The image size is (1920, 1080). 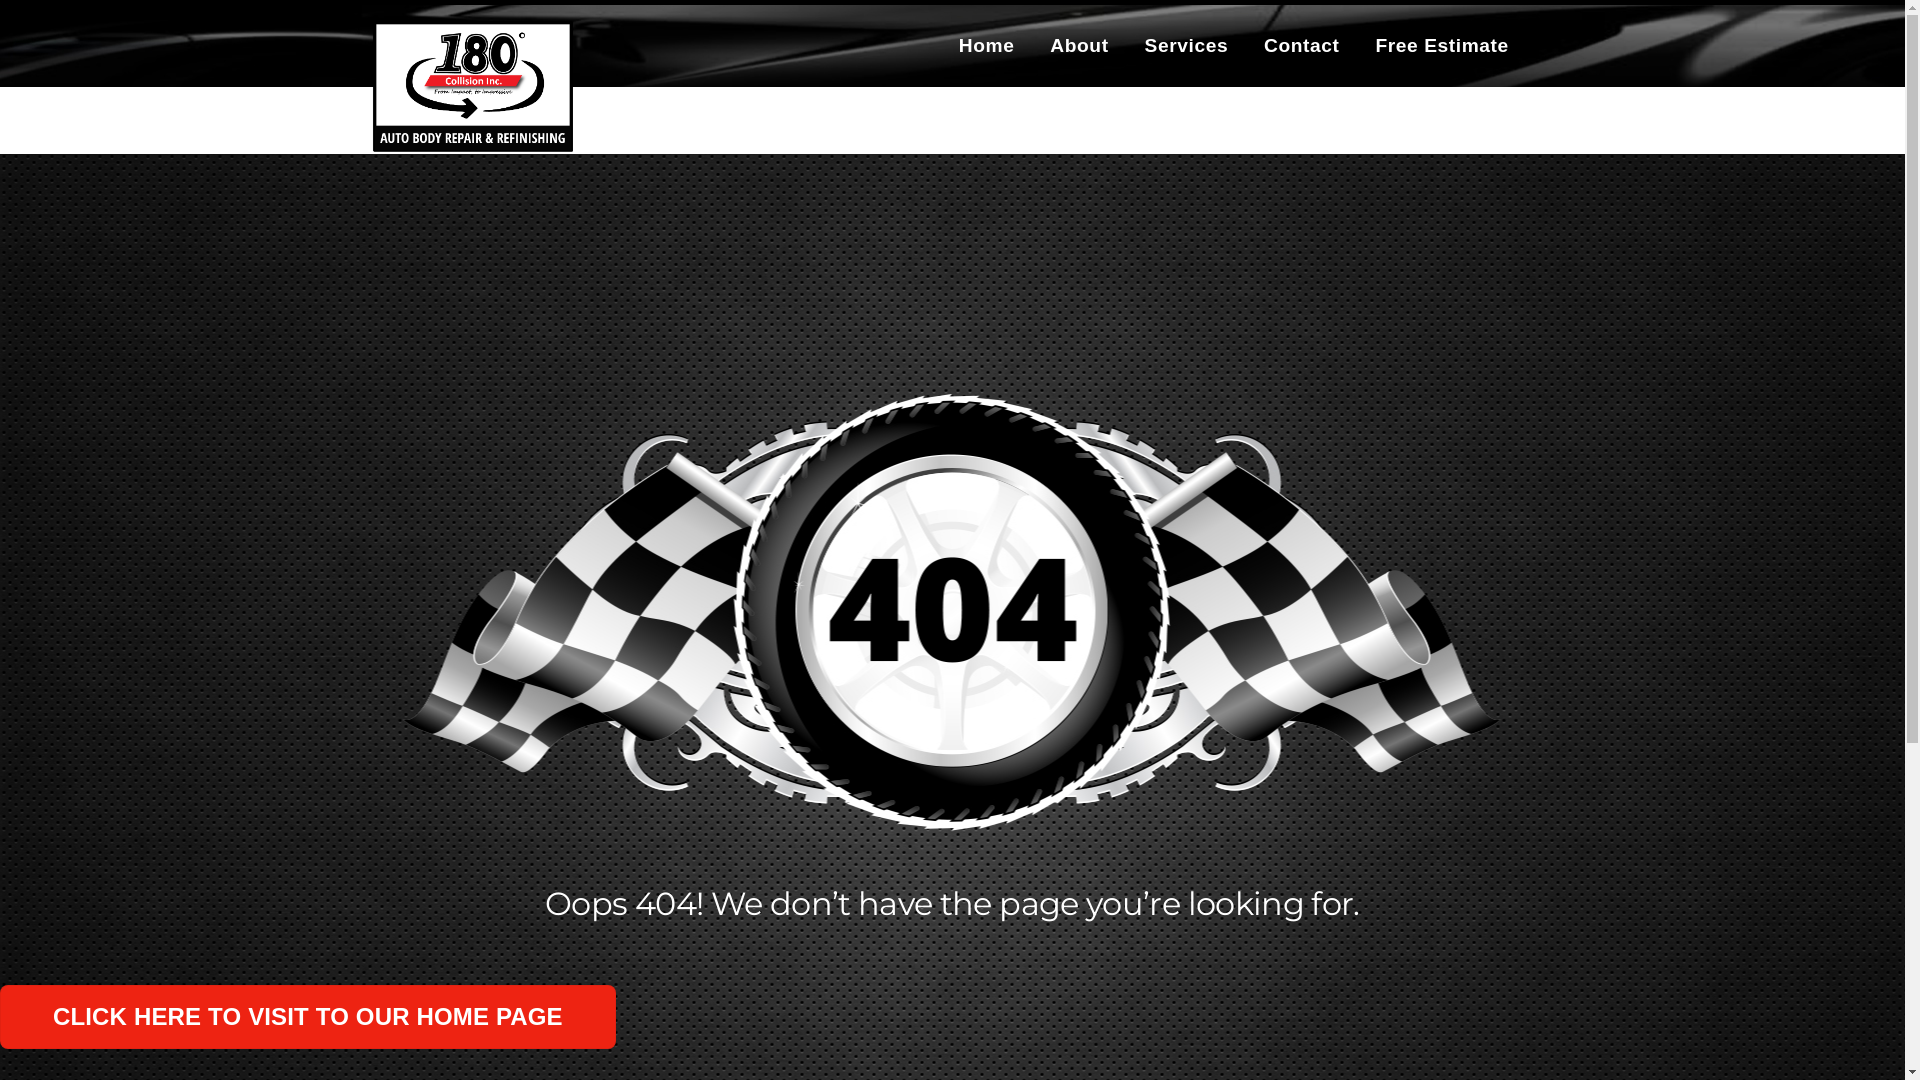 I want to click on Home, so click(x=986, y=46).